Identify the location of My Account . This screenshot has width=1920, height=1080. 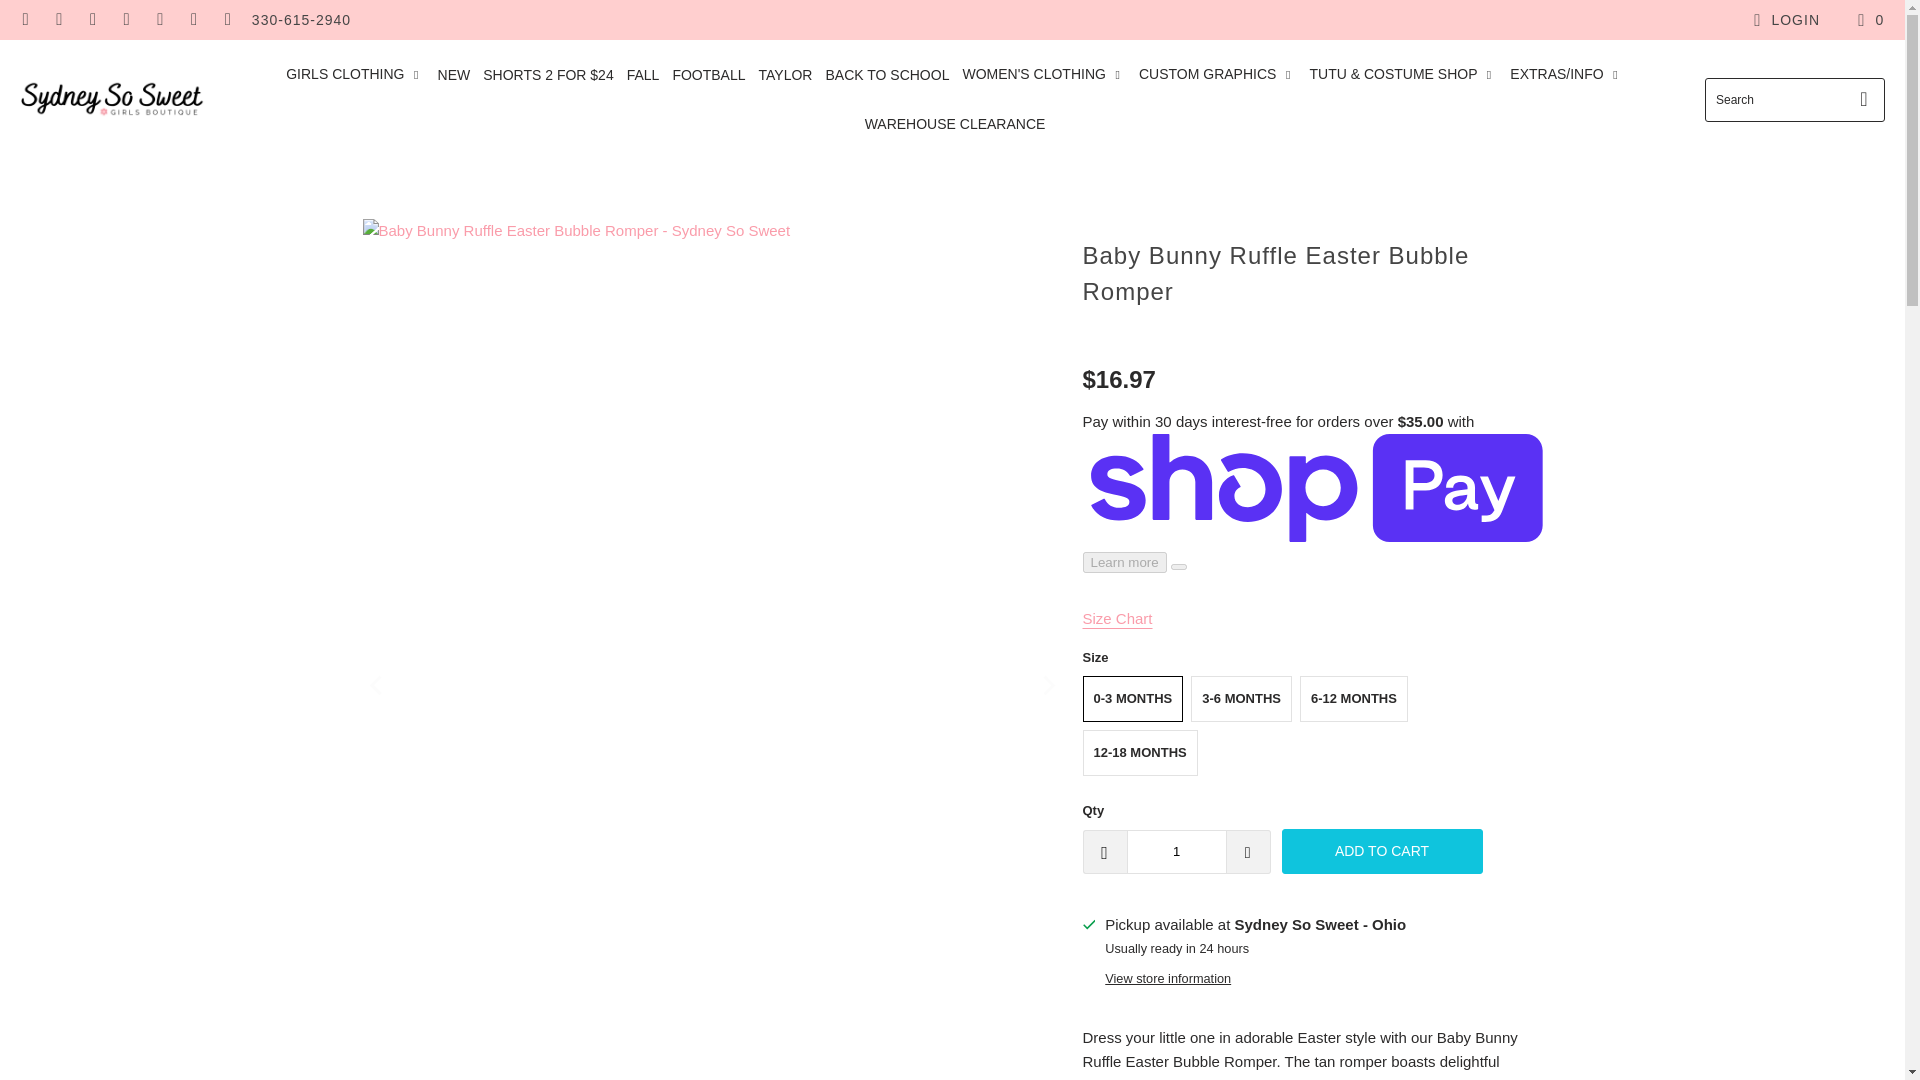
(1784, 20).